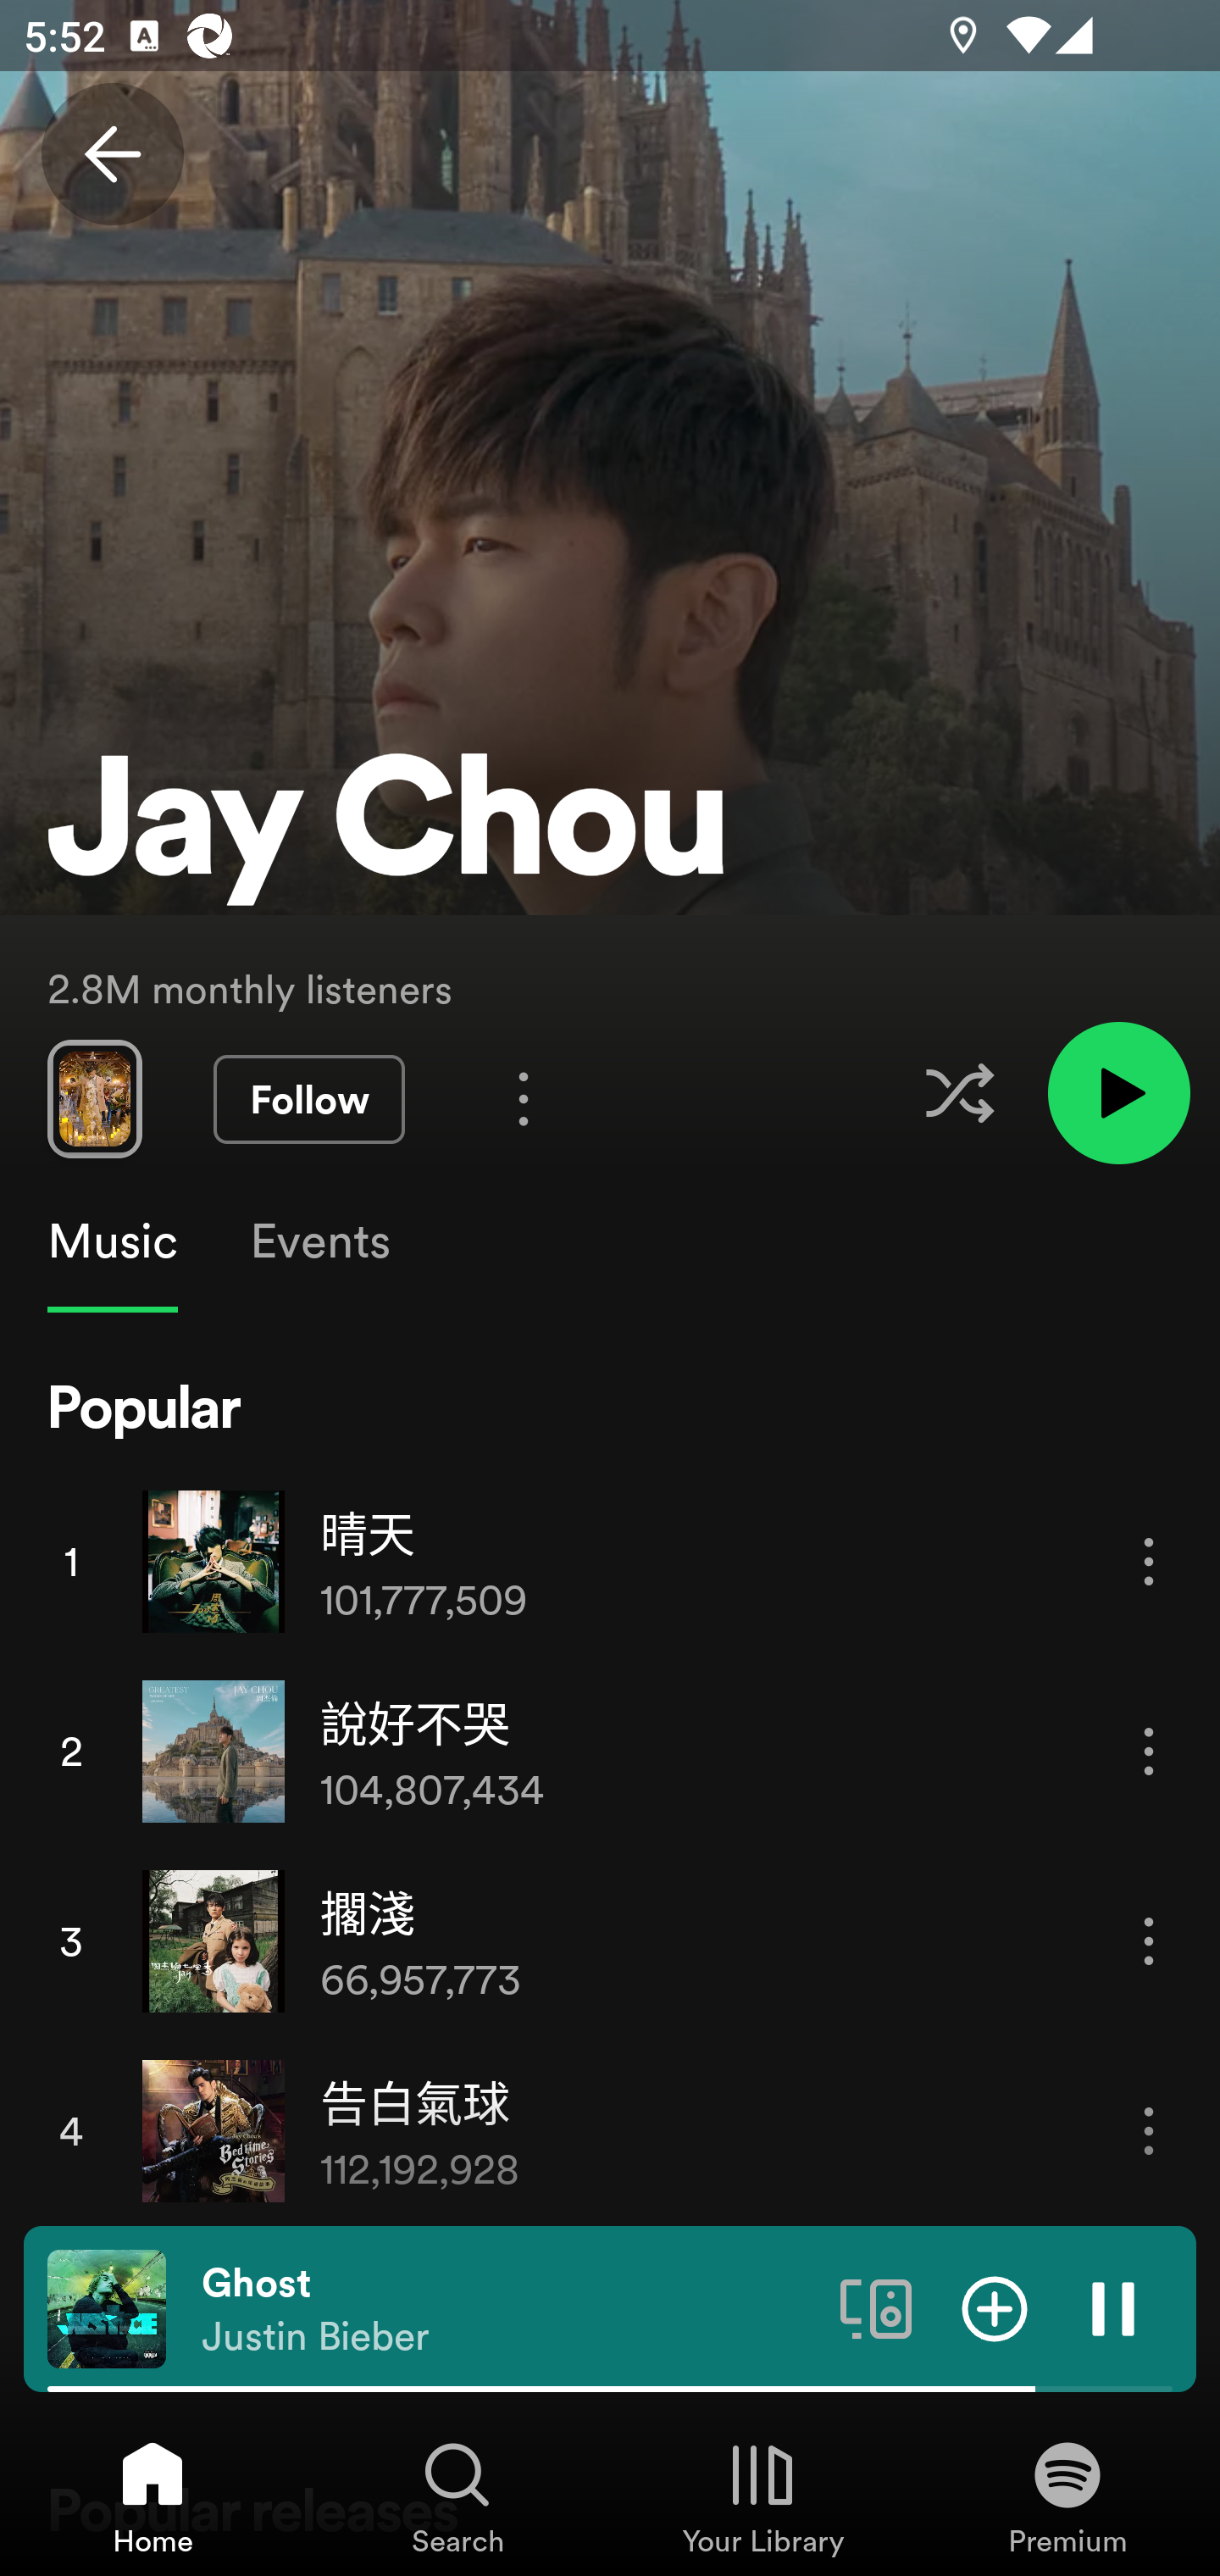  I want to click on Your Library, Tab 3 of 4 Your Library Your Library, so click(762, 2496).